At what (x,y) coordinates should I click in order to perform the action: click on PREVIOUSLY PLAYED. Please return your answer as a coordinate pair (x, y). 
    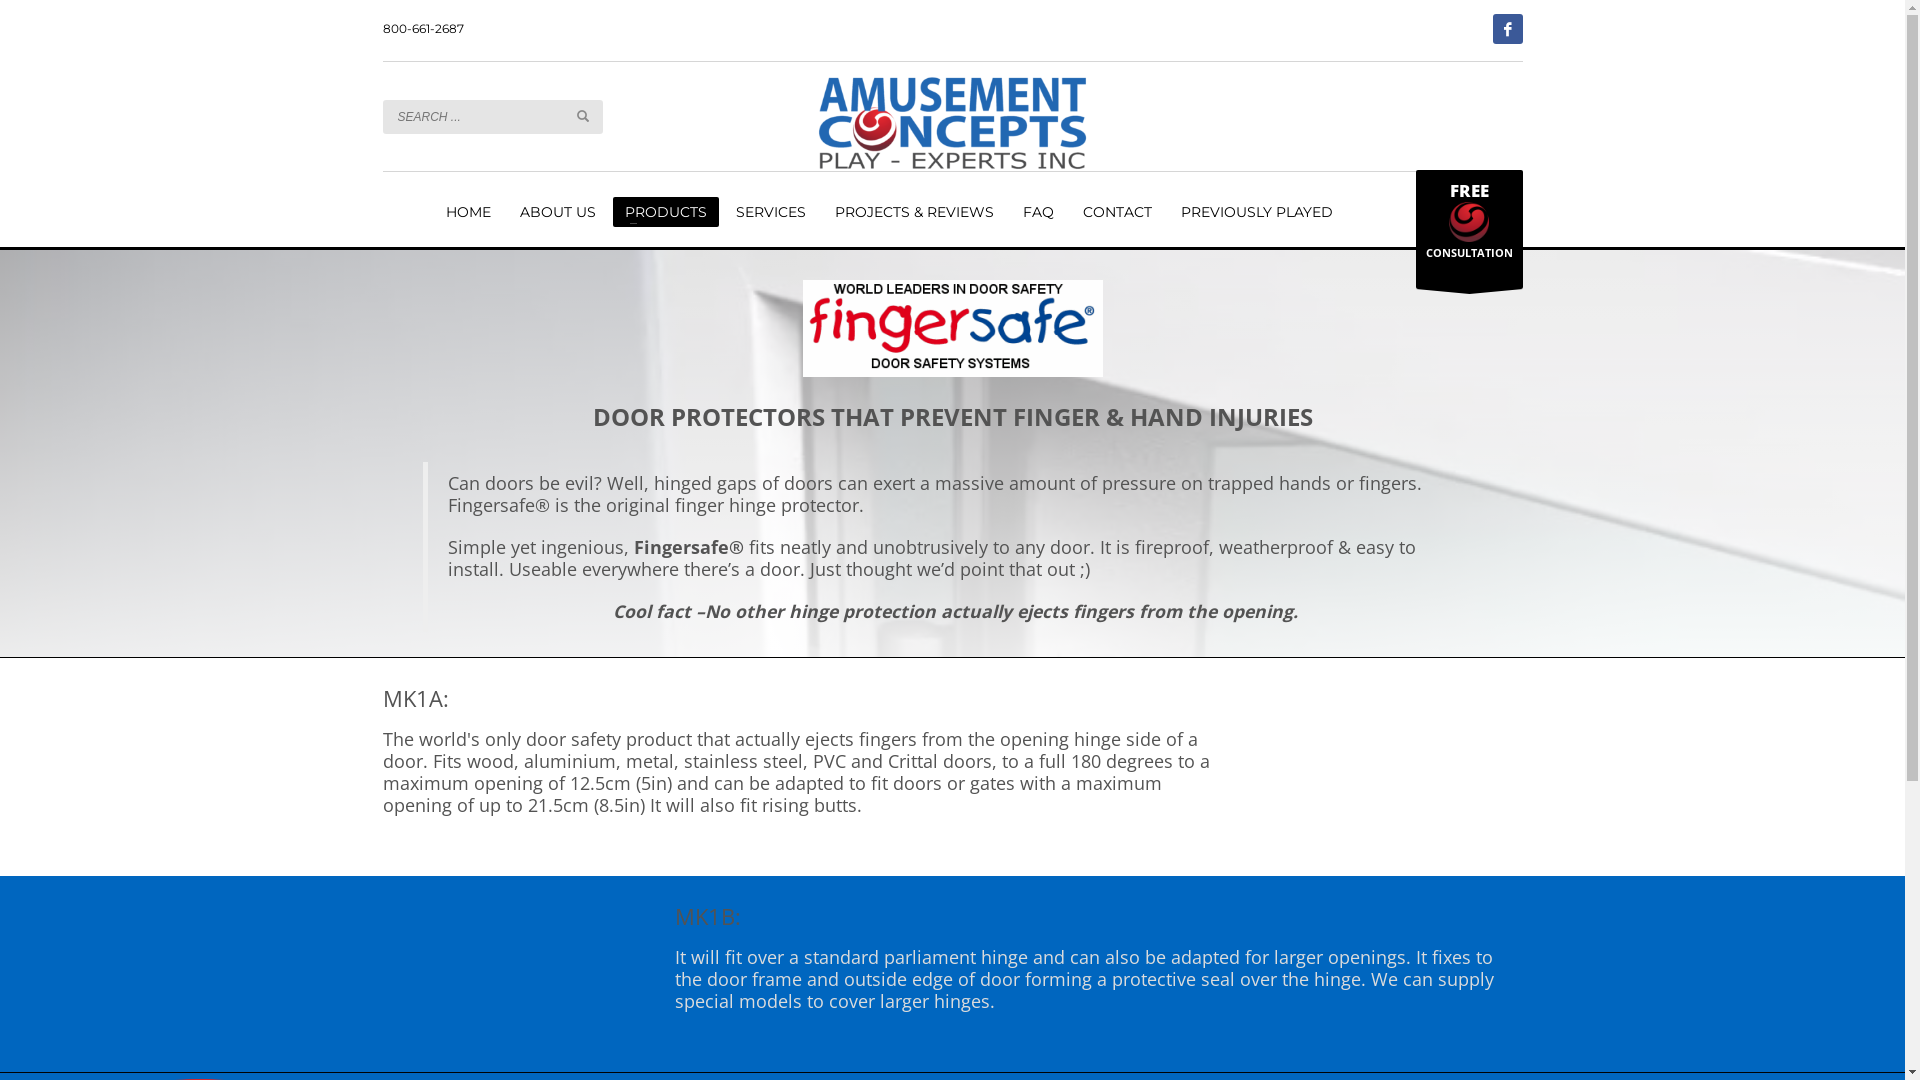
    Looking at the image, I should click on (1256, 212).